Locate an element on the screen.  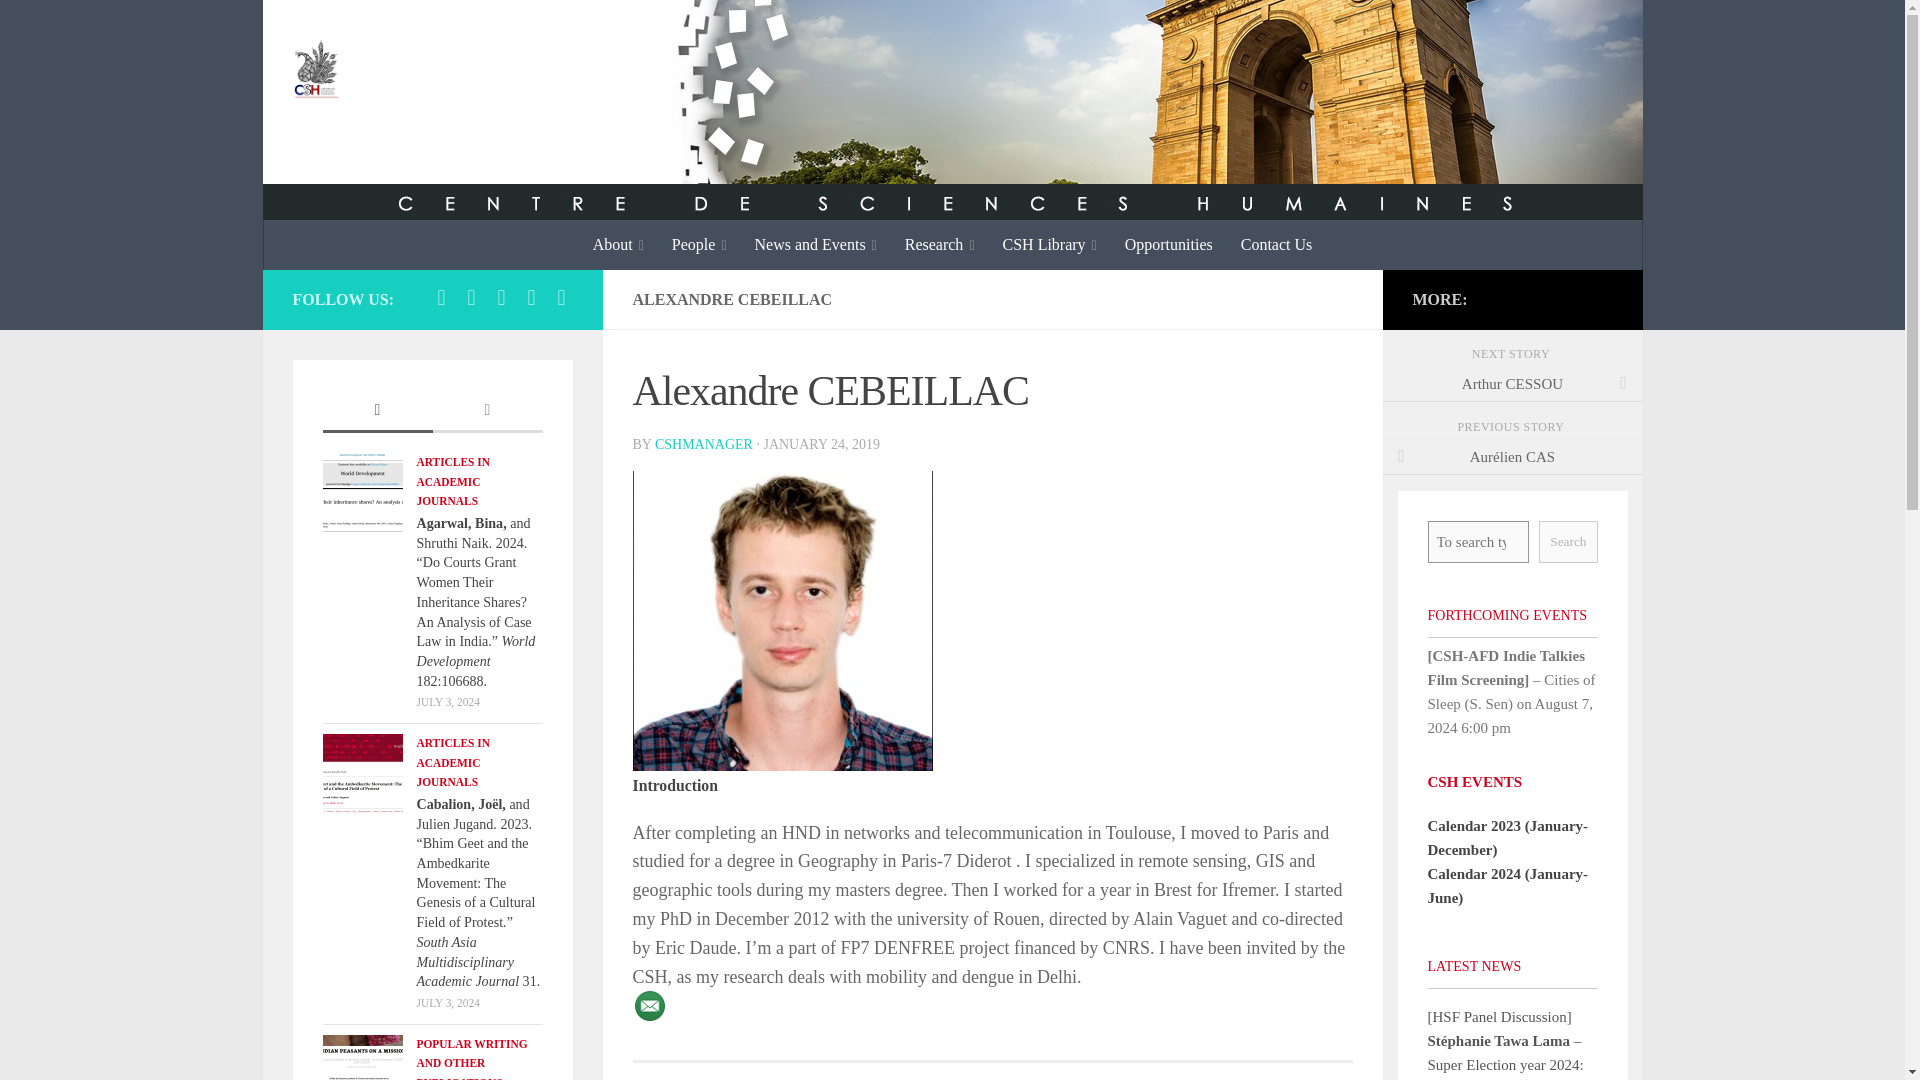
Follow us on Instagram is located at coordinates (500, 298).